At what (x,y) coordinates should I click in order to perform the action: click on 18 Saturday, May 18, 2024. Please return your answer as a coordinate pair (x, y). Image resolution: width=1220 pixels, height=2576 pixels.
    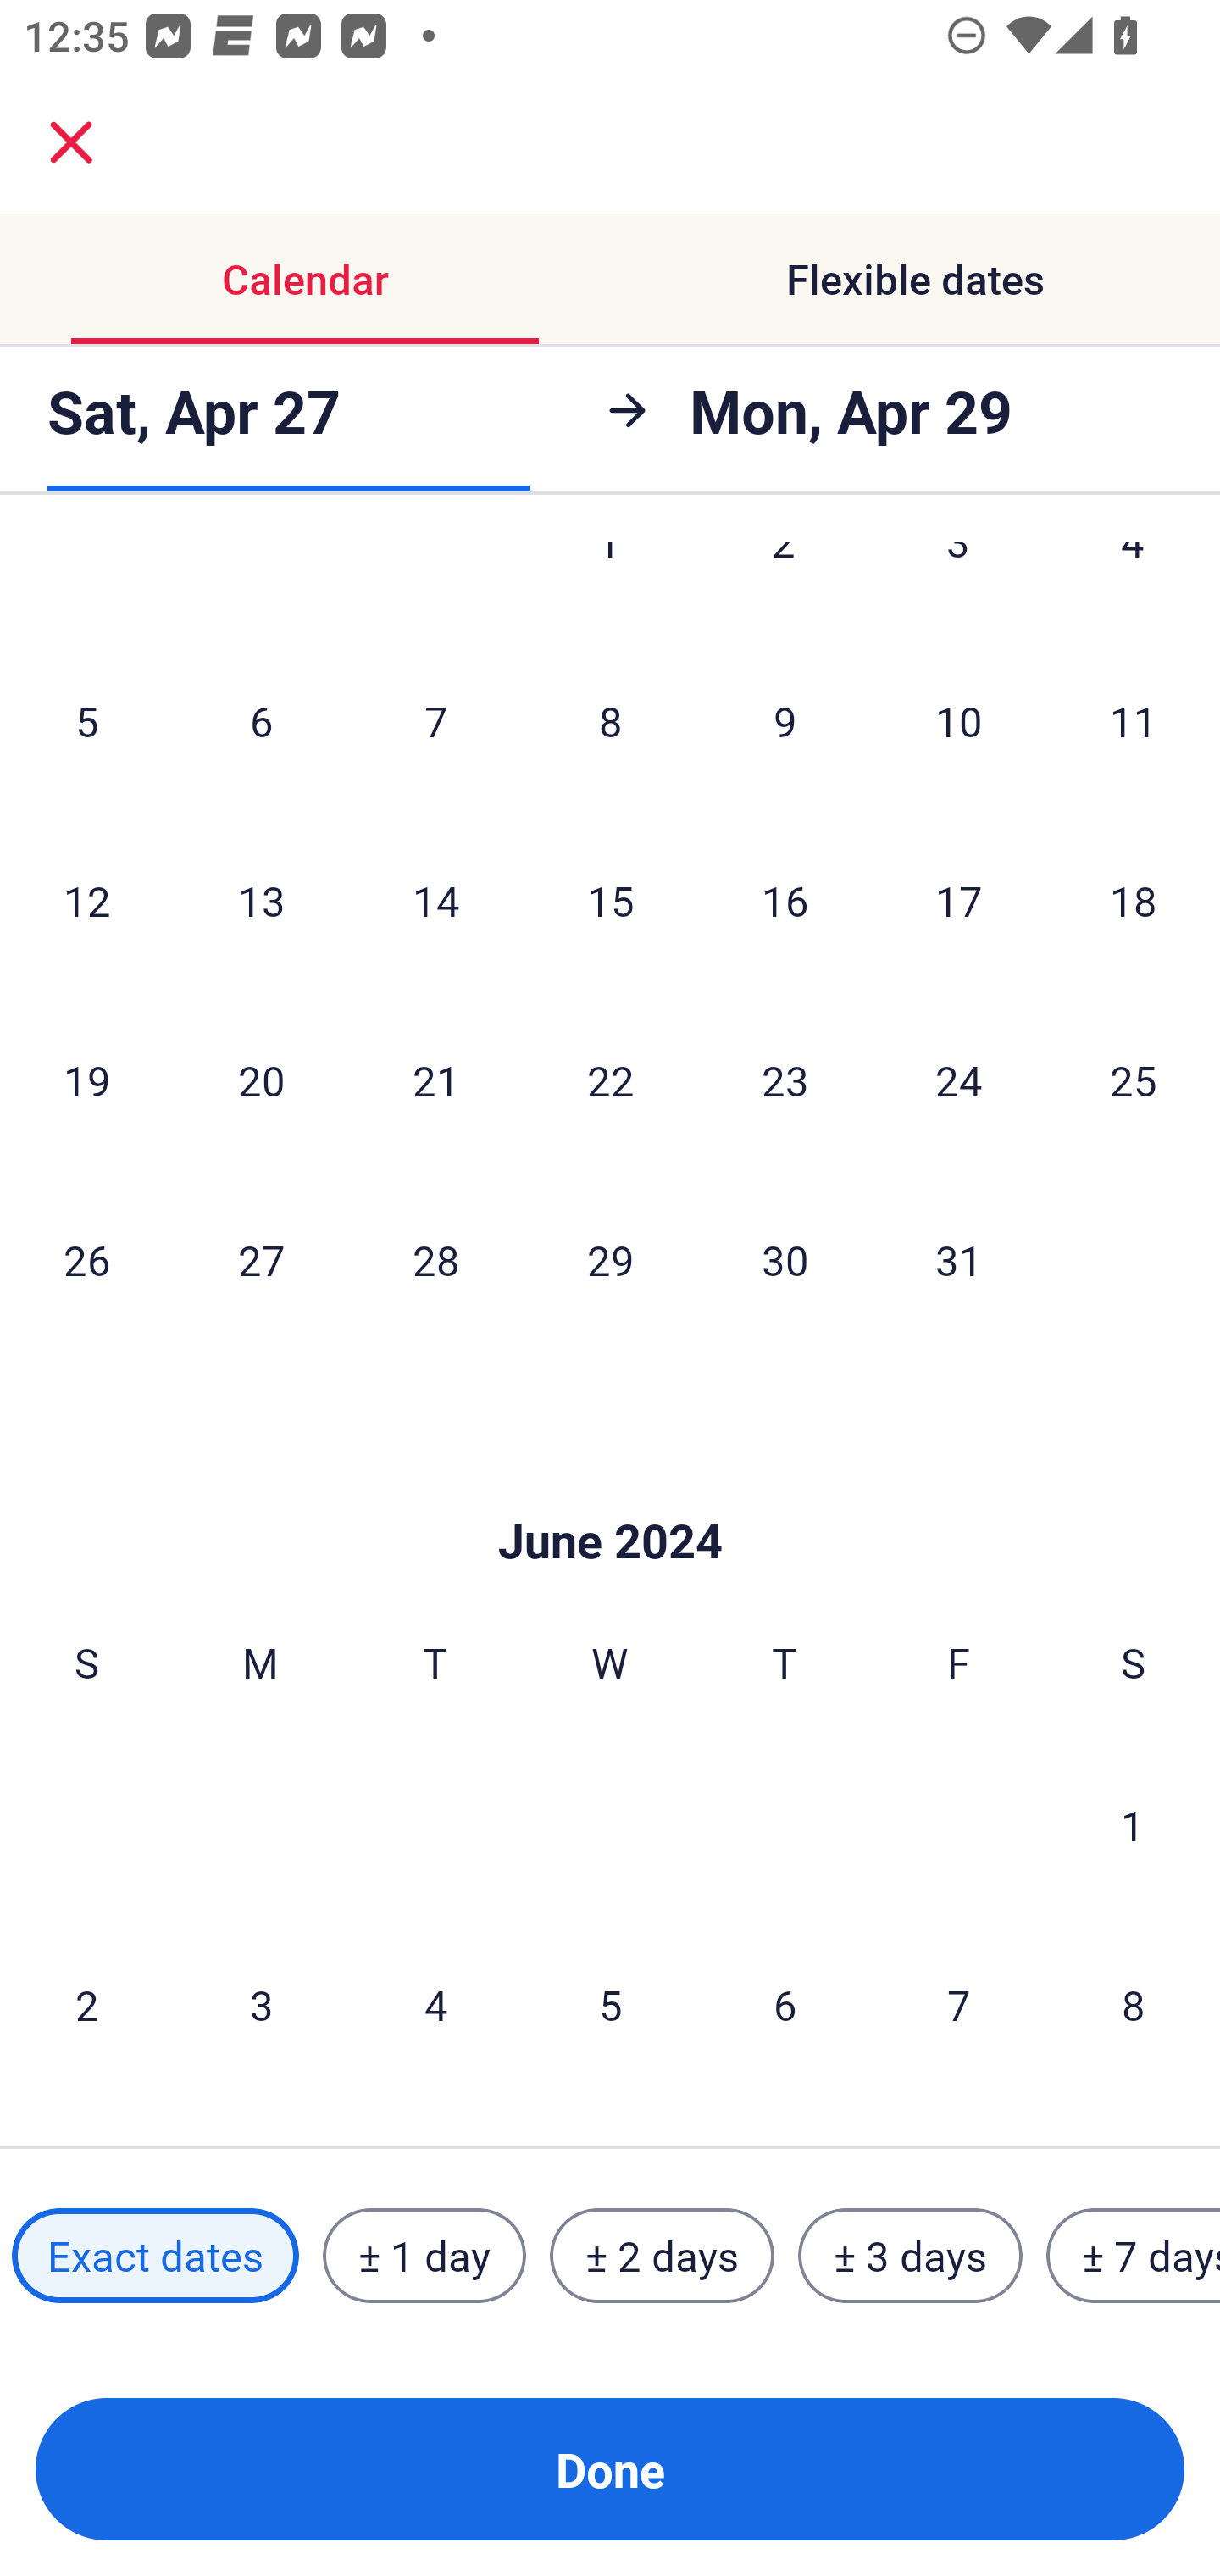
    Looking at the image, I should click on (1134, 900).